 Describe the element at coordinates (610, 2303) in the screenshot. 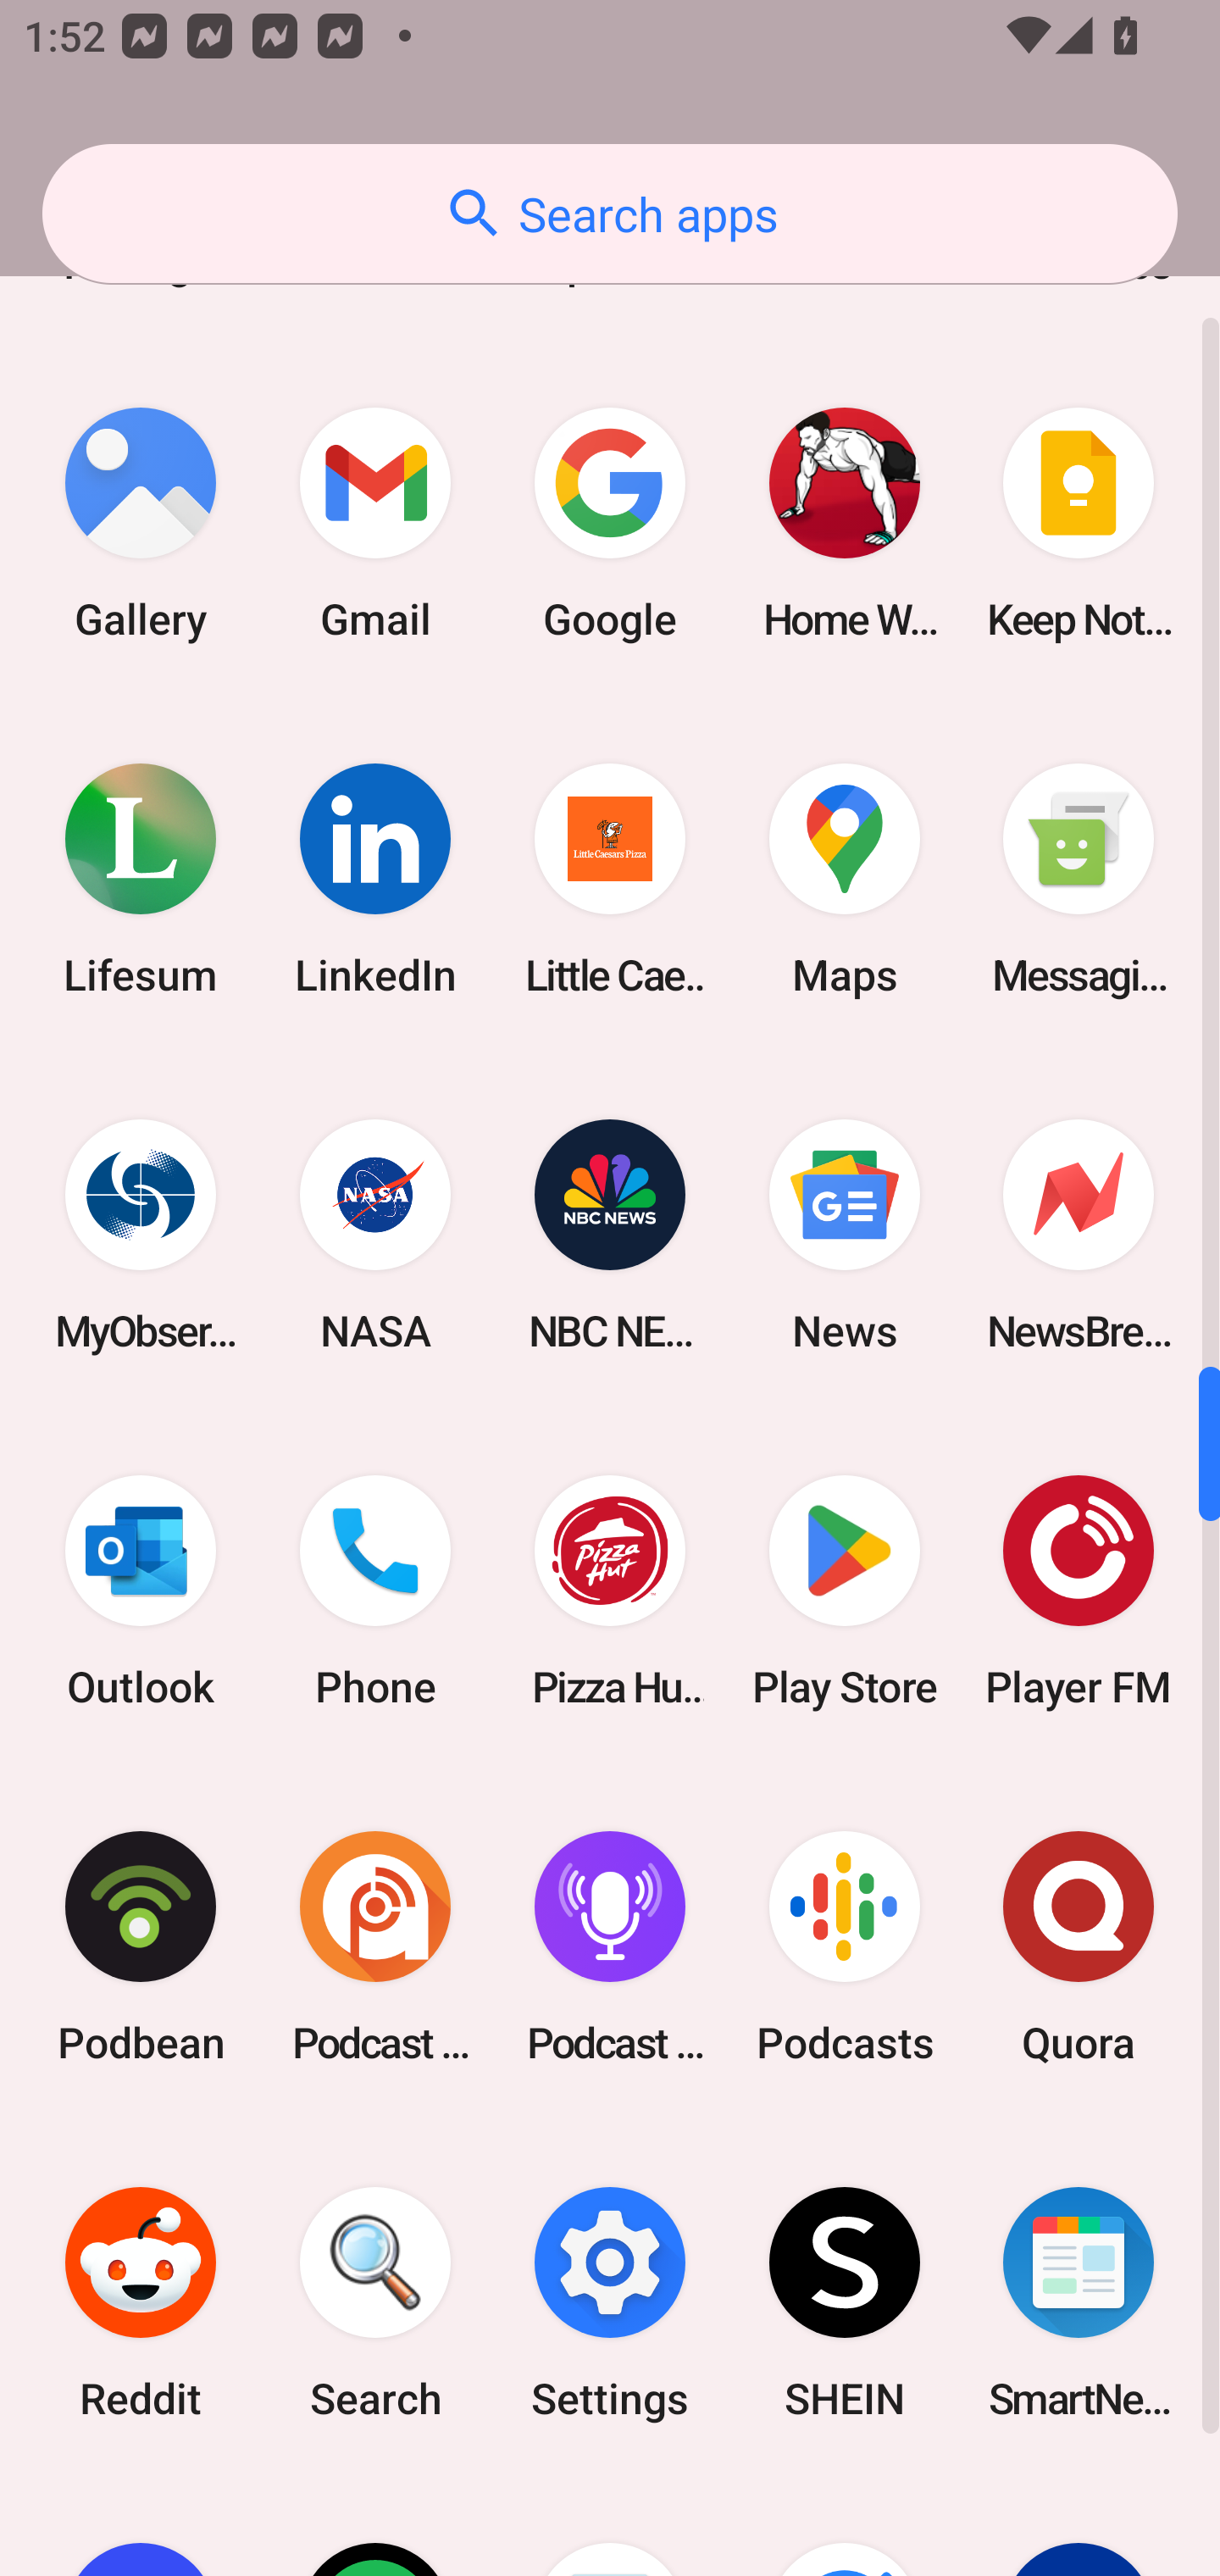

I see `Settings` at that location.